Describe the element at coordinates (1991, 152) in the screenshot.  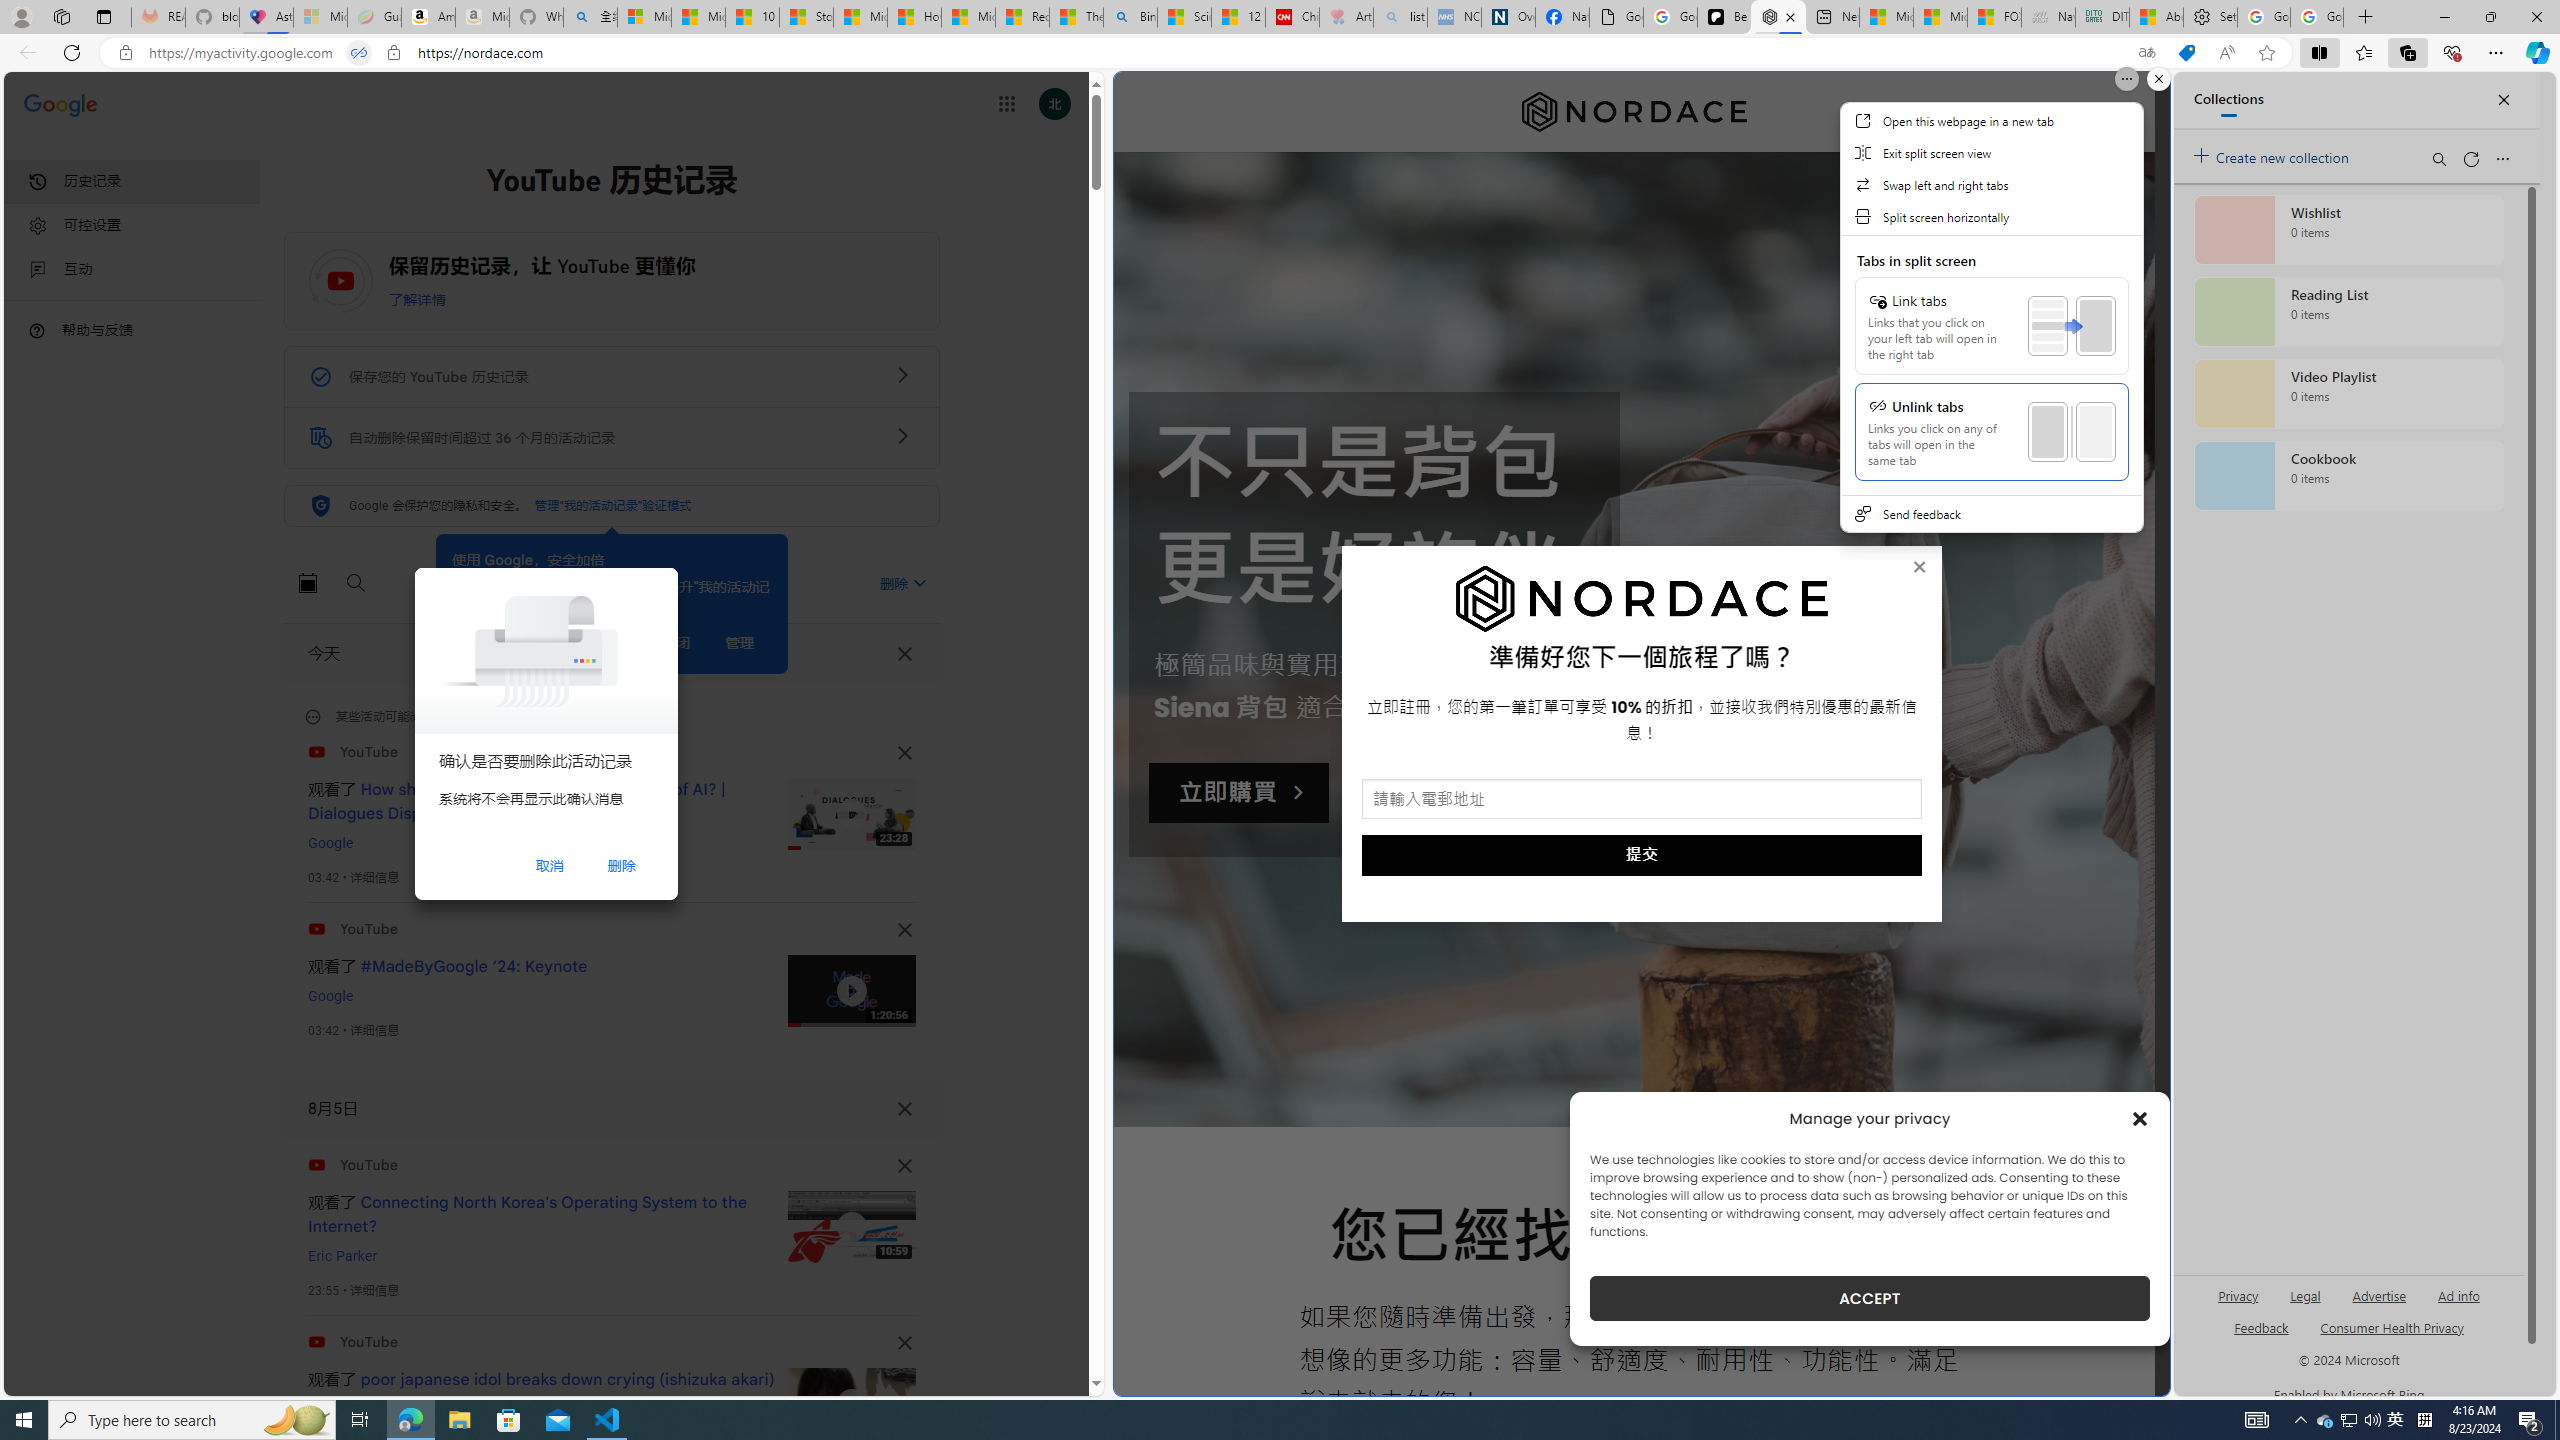
I see `Exit split screen view` at that location.